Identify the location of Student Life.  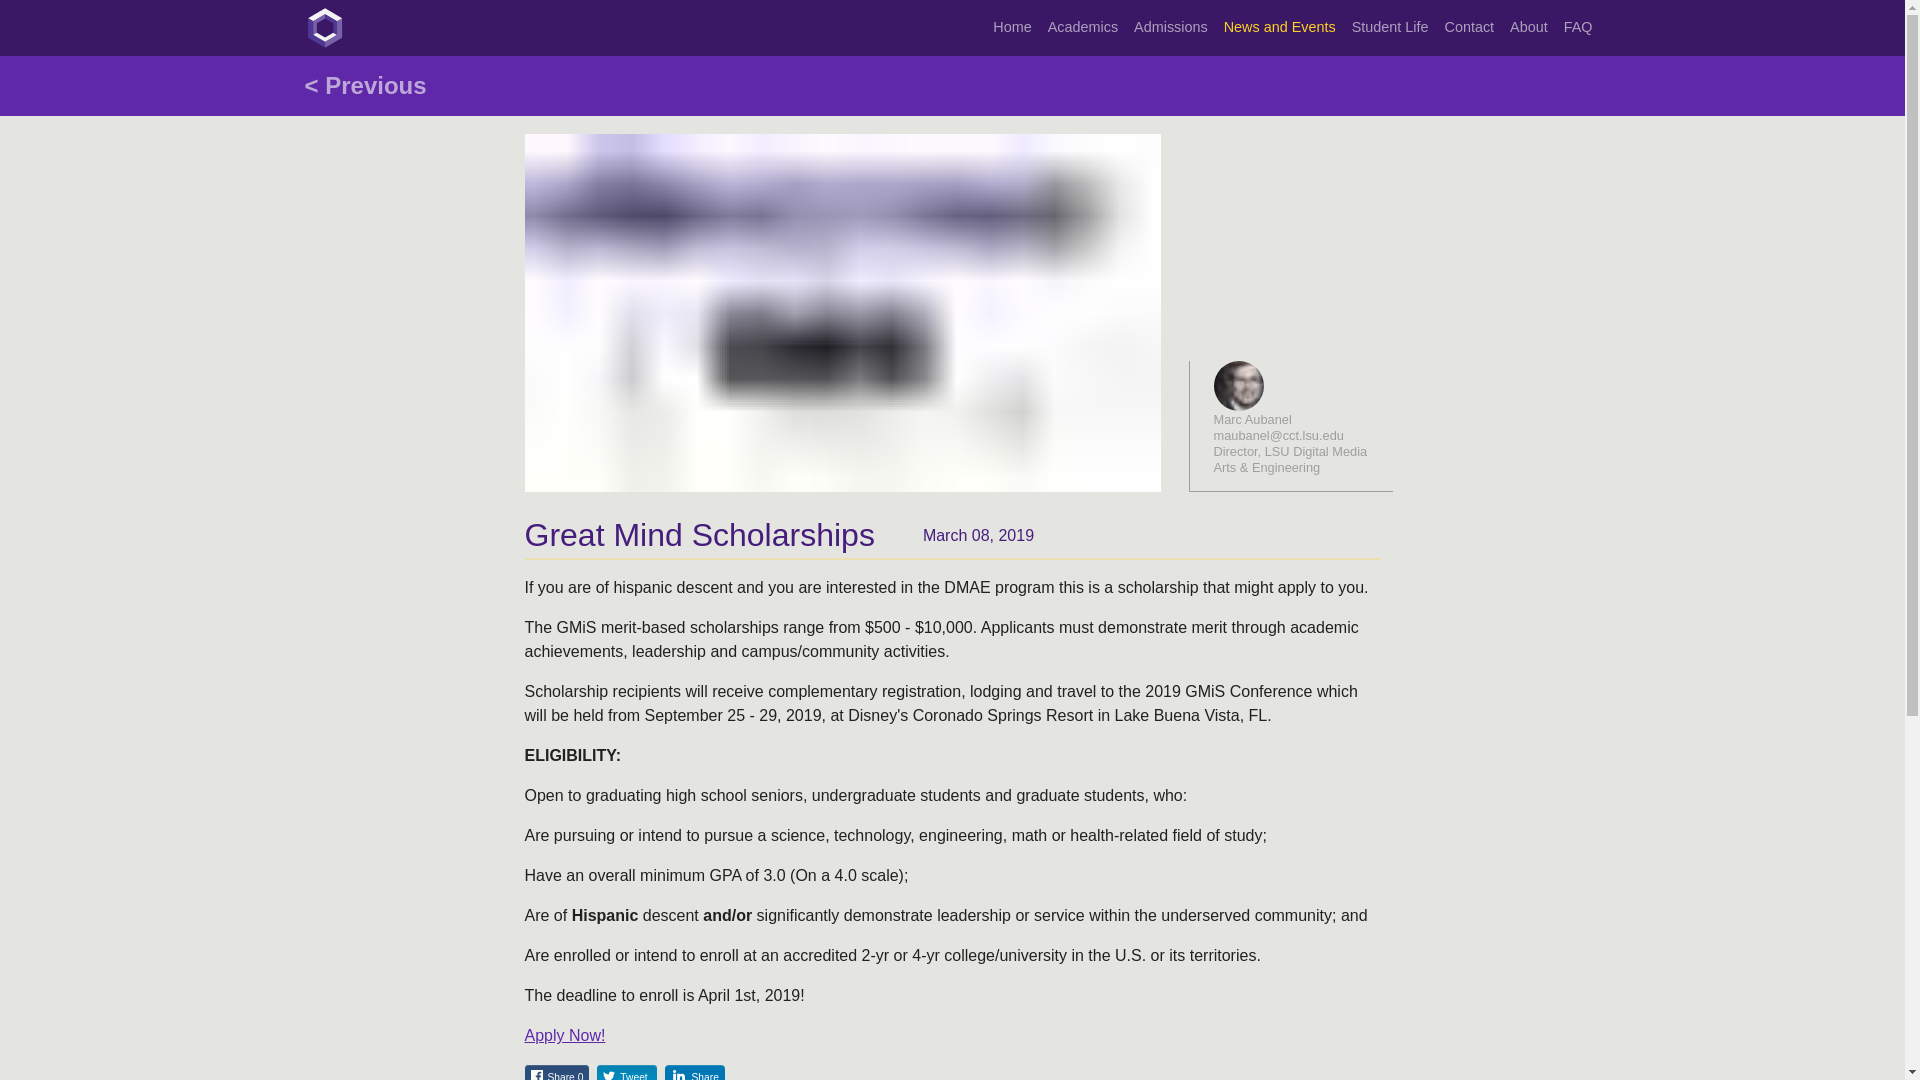
(1390, 28).